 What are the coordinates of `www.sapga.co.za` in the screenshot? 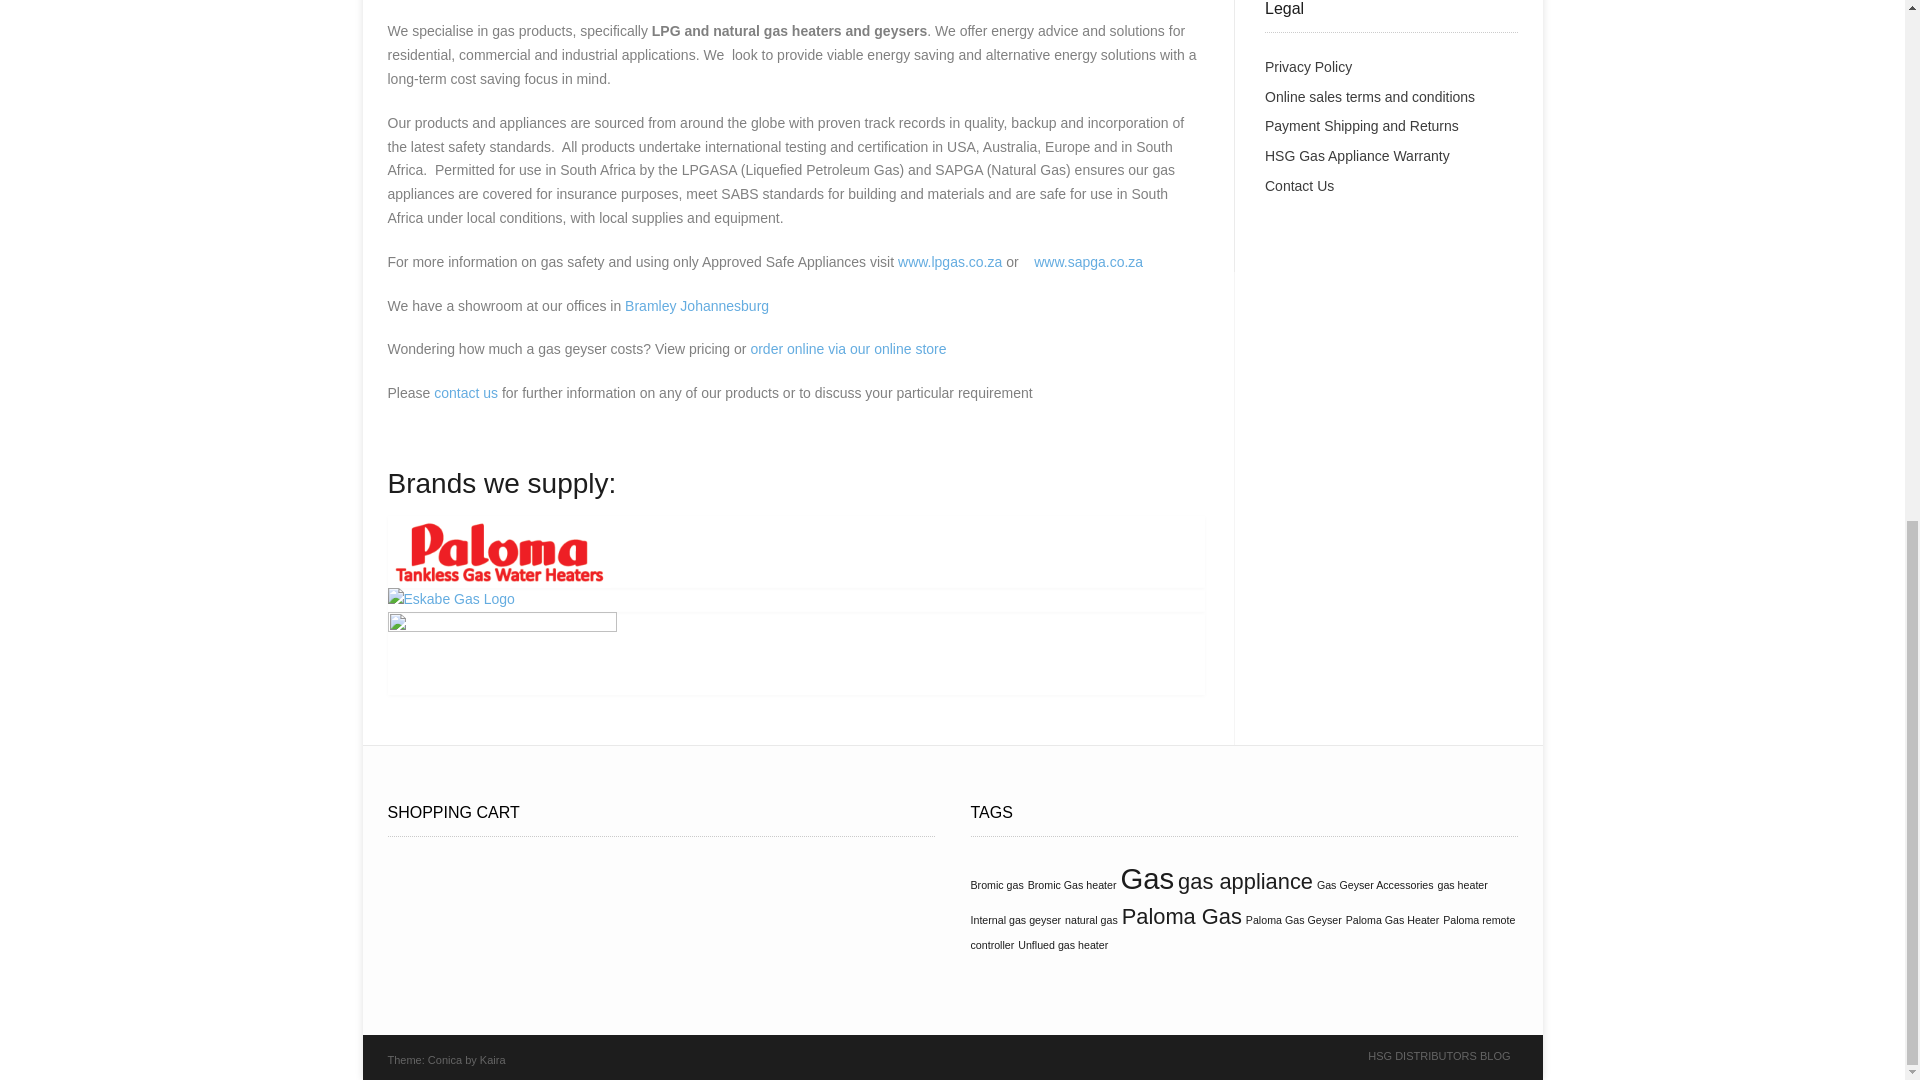 It's located at (1088, 262).